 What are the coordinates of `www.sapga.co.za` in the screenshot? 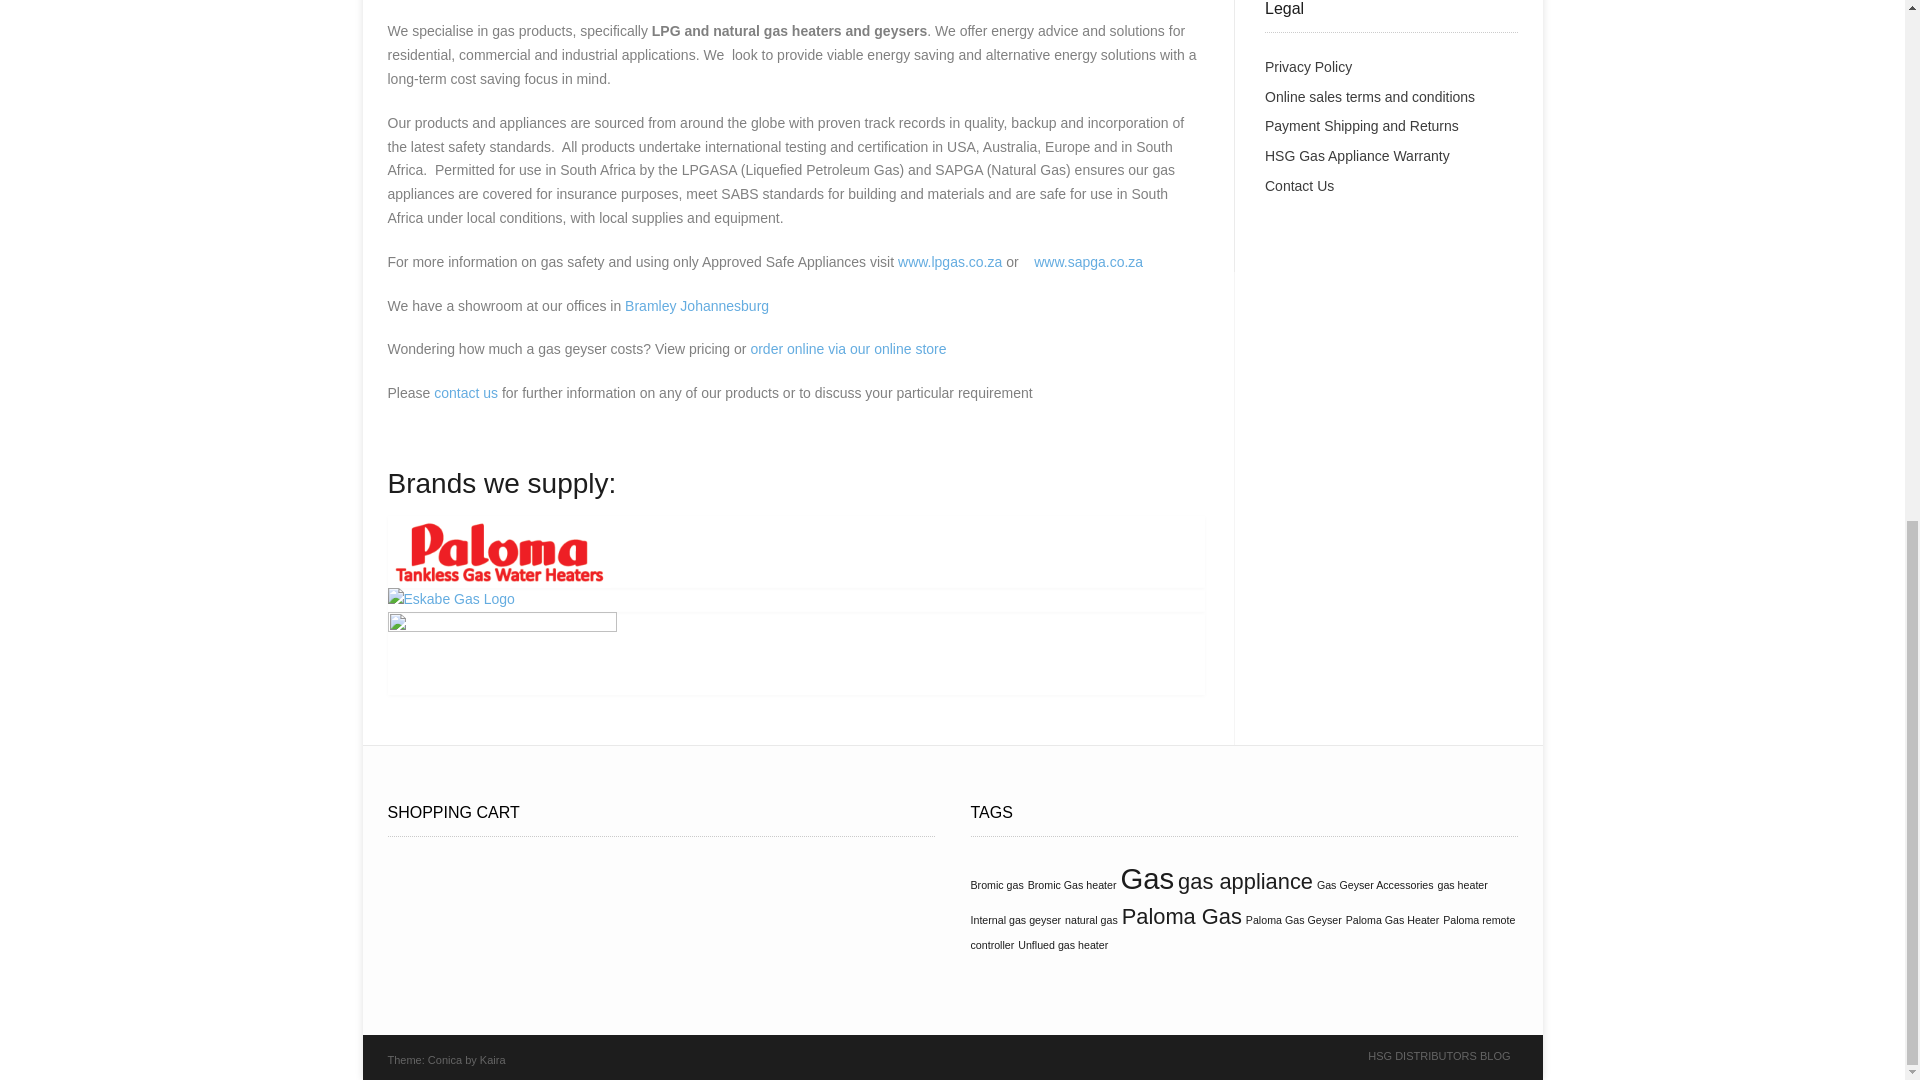 It's located at (1088, 262).